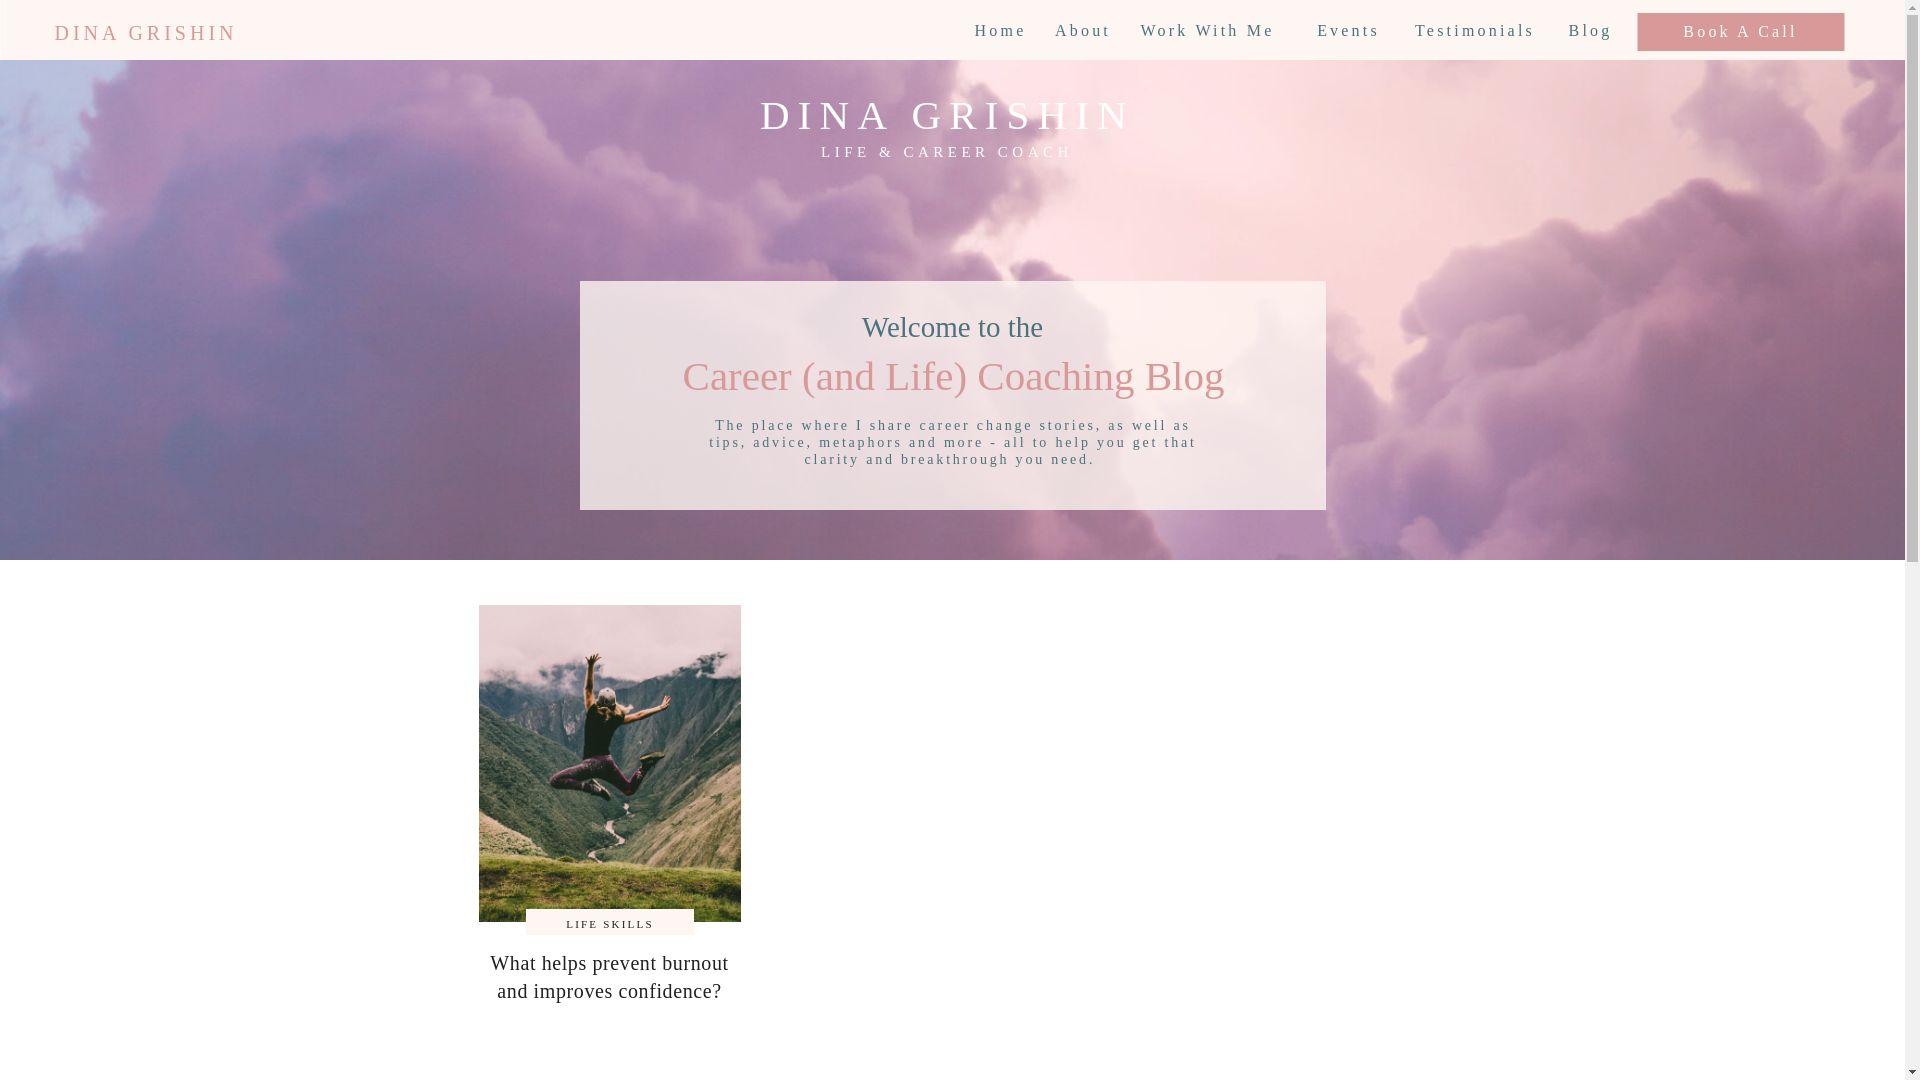 This screenshot has width=1920, height=1080. I want to click on About, so click(1082, 30).